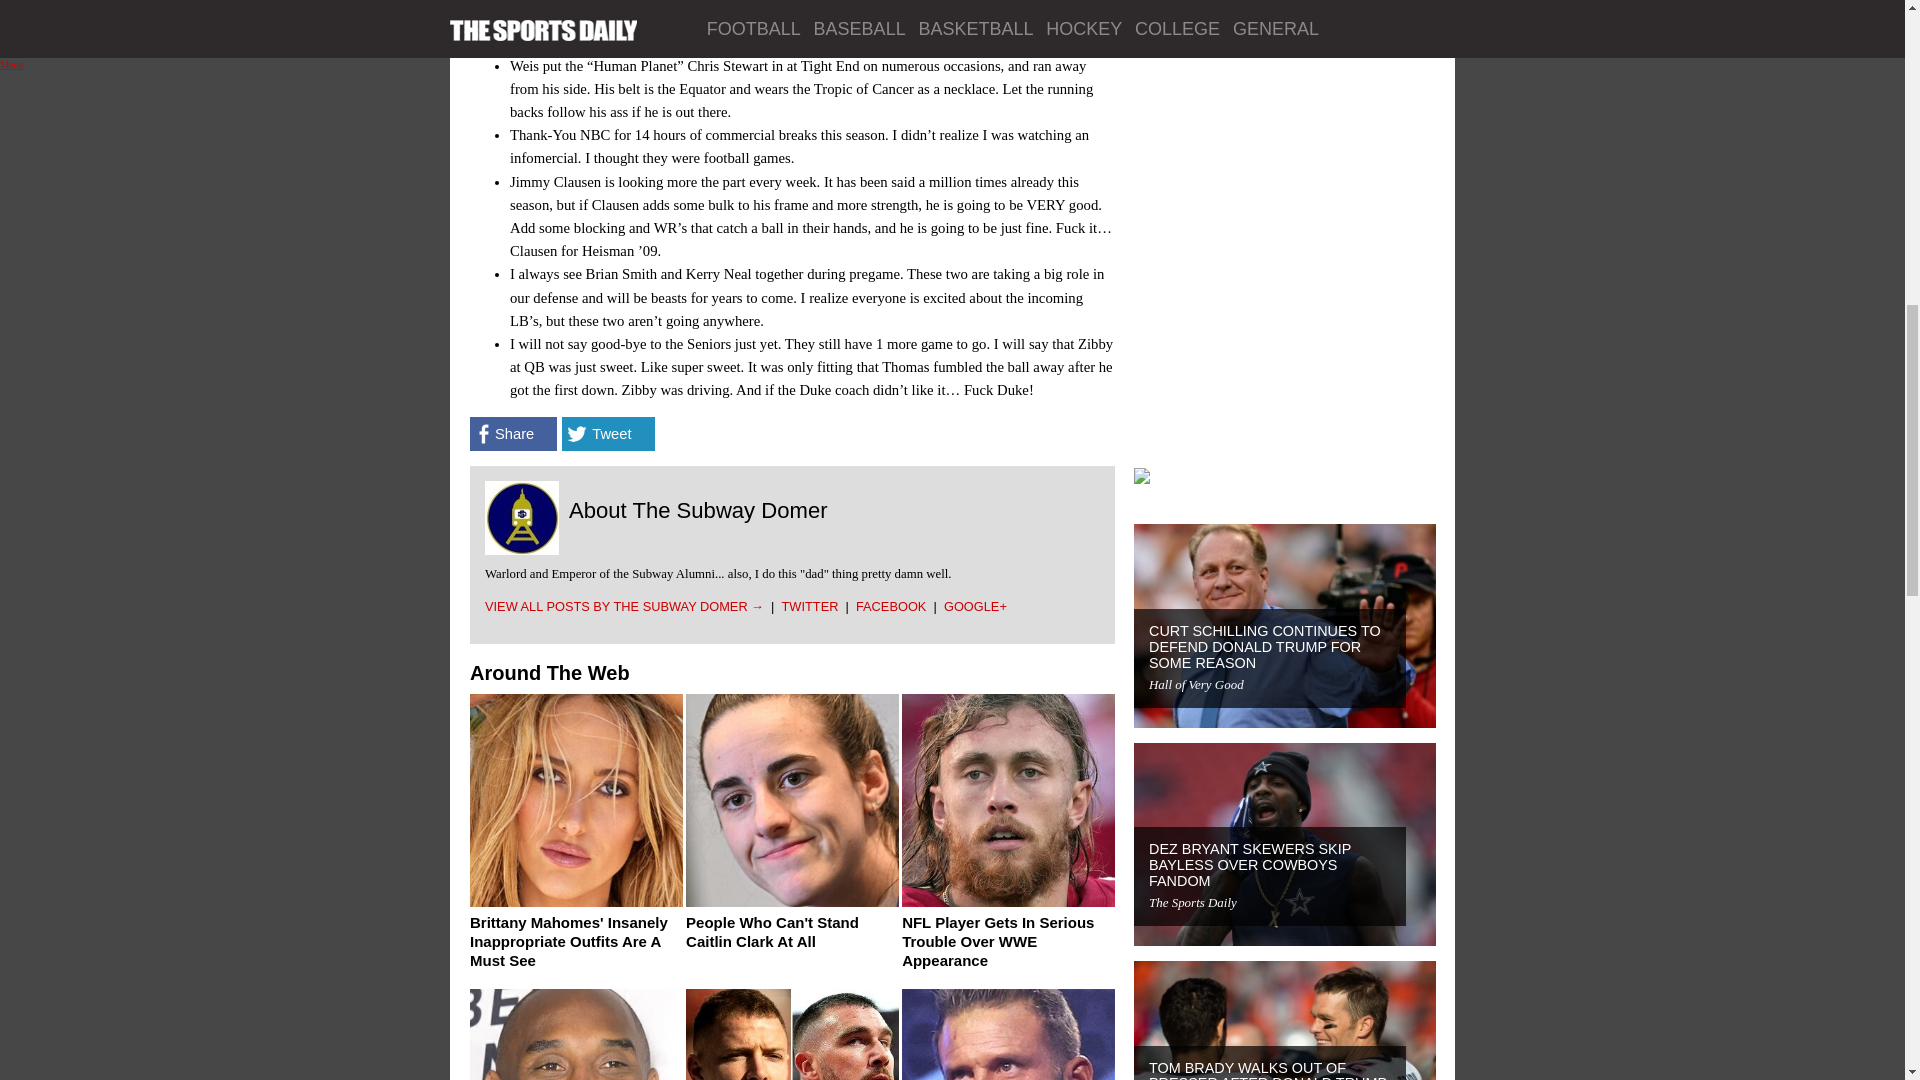 The width and height of the screenshot is (1920, 1080). Describe the element at coordinates (1250, 864) in the screenshot. I see `Dez Bryant skewers Skip Bayless over Cowboys fandom` at that location.